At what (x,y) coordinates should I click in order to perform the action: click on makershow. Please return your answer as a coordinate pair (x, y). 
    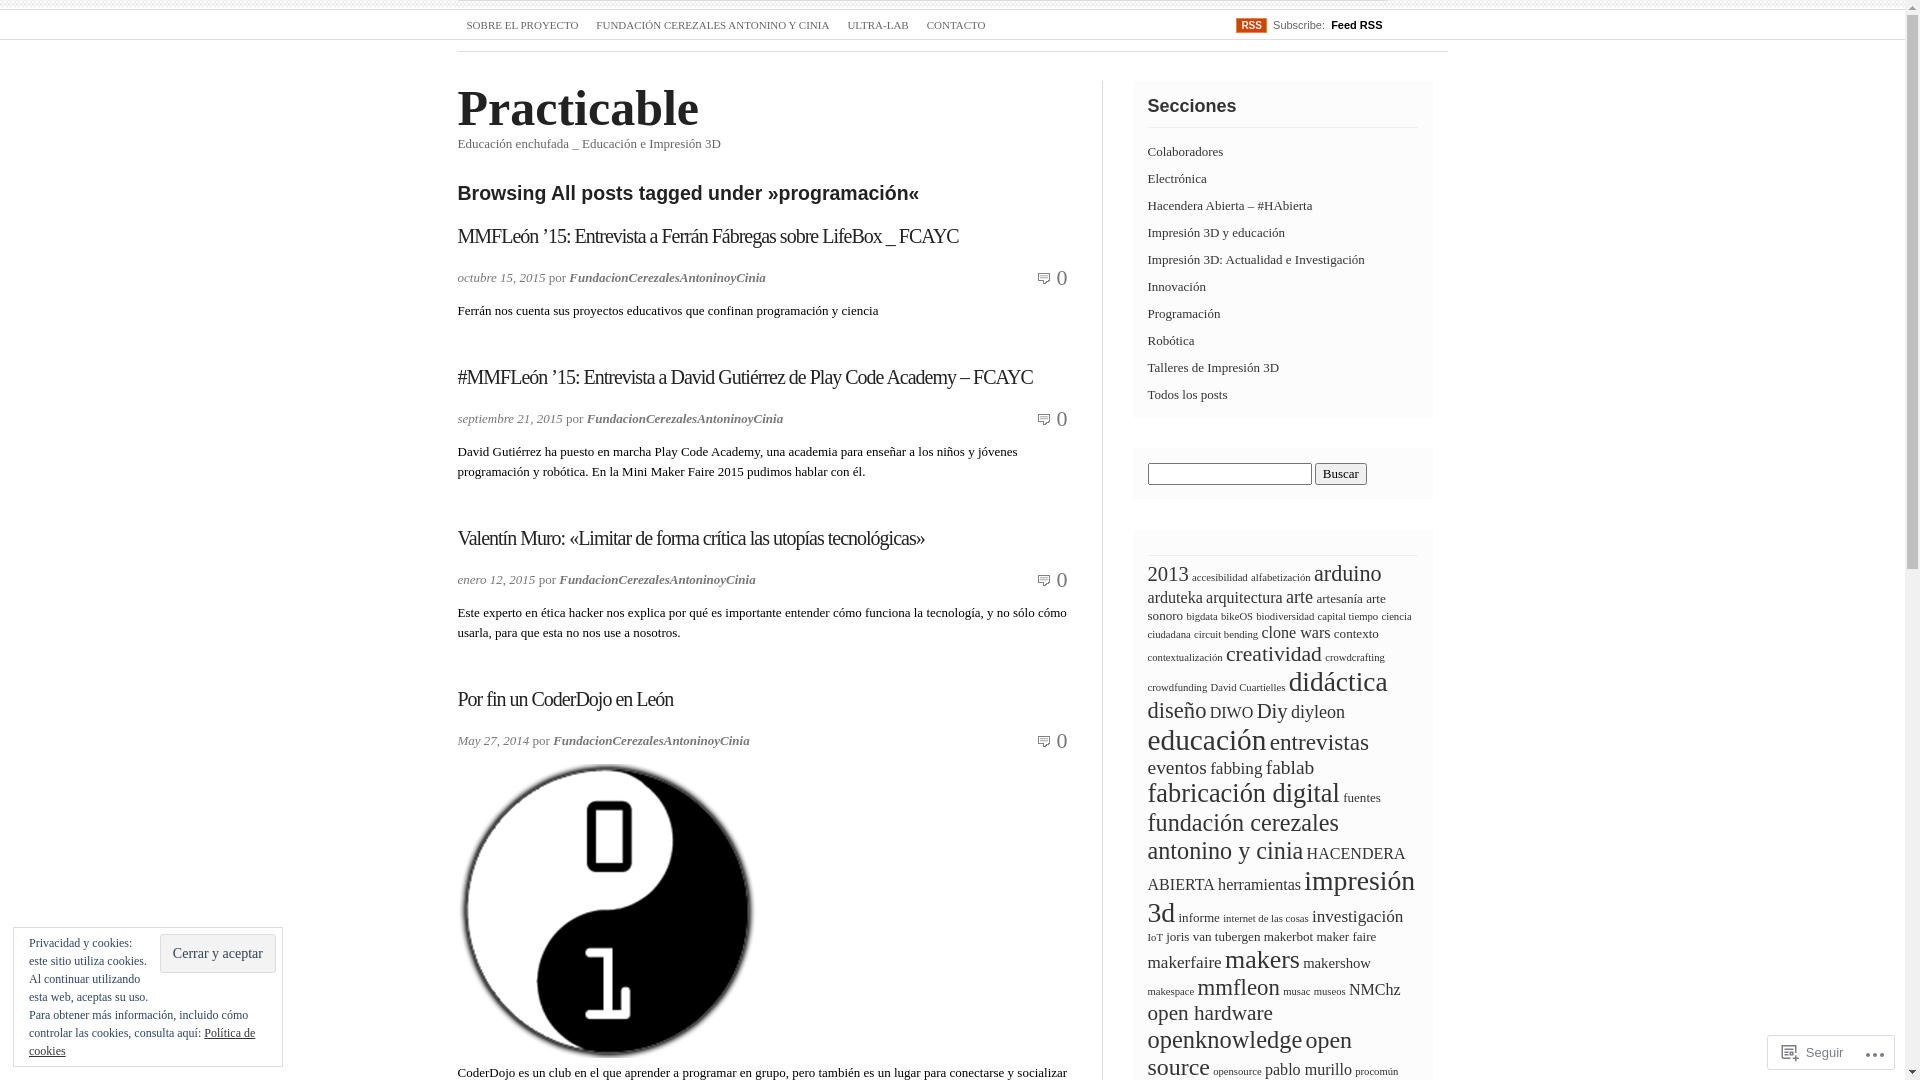
    Looking at the image, I should click on (1337, 963).